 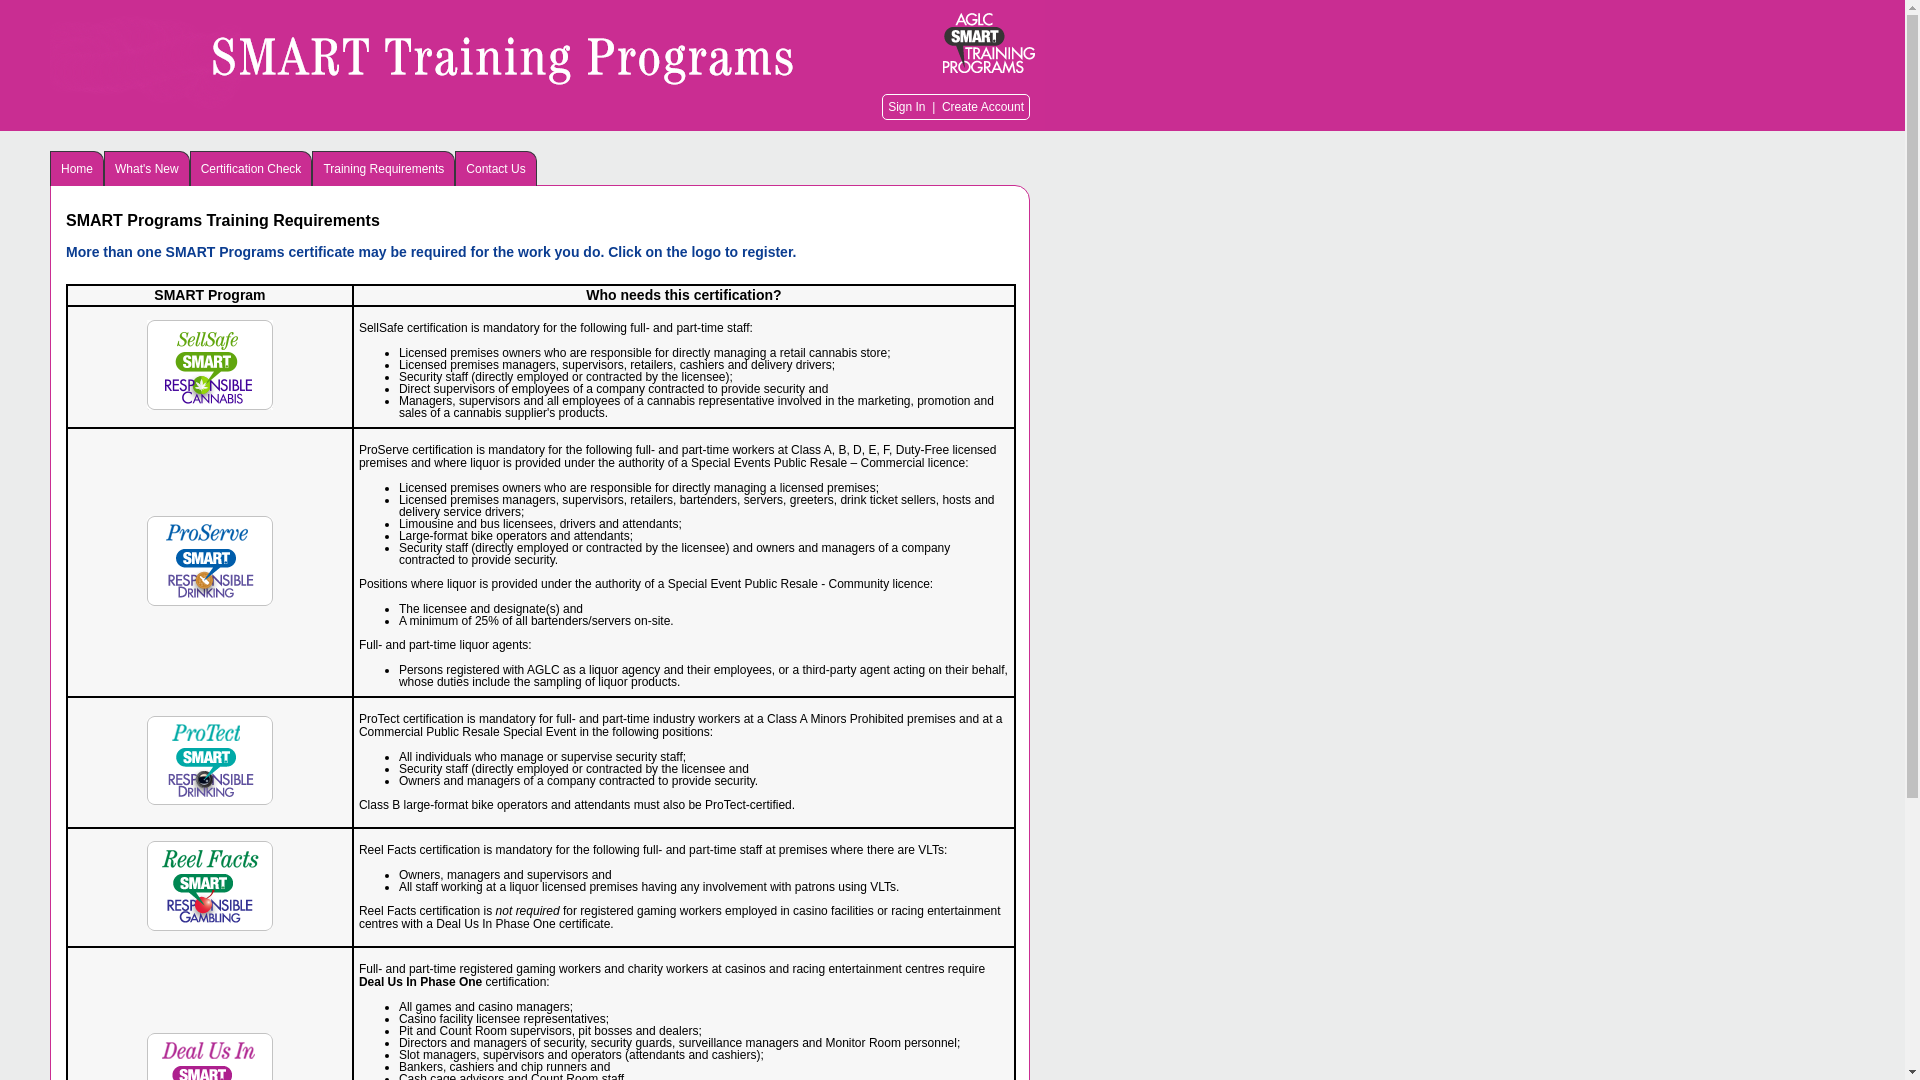 What do you see at coordinates (384, 168) in the screenshot?
I see `Training Requirements` at bounding box center [384, 168].